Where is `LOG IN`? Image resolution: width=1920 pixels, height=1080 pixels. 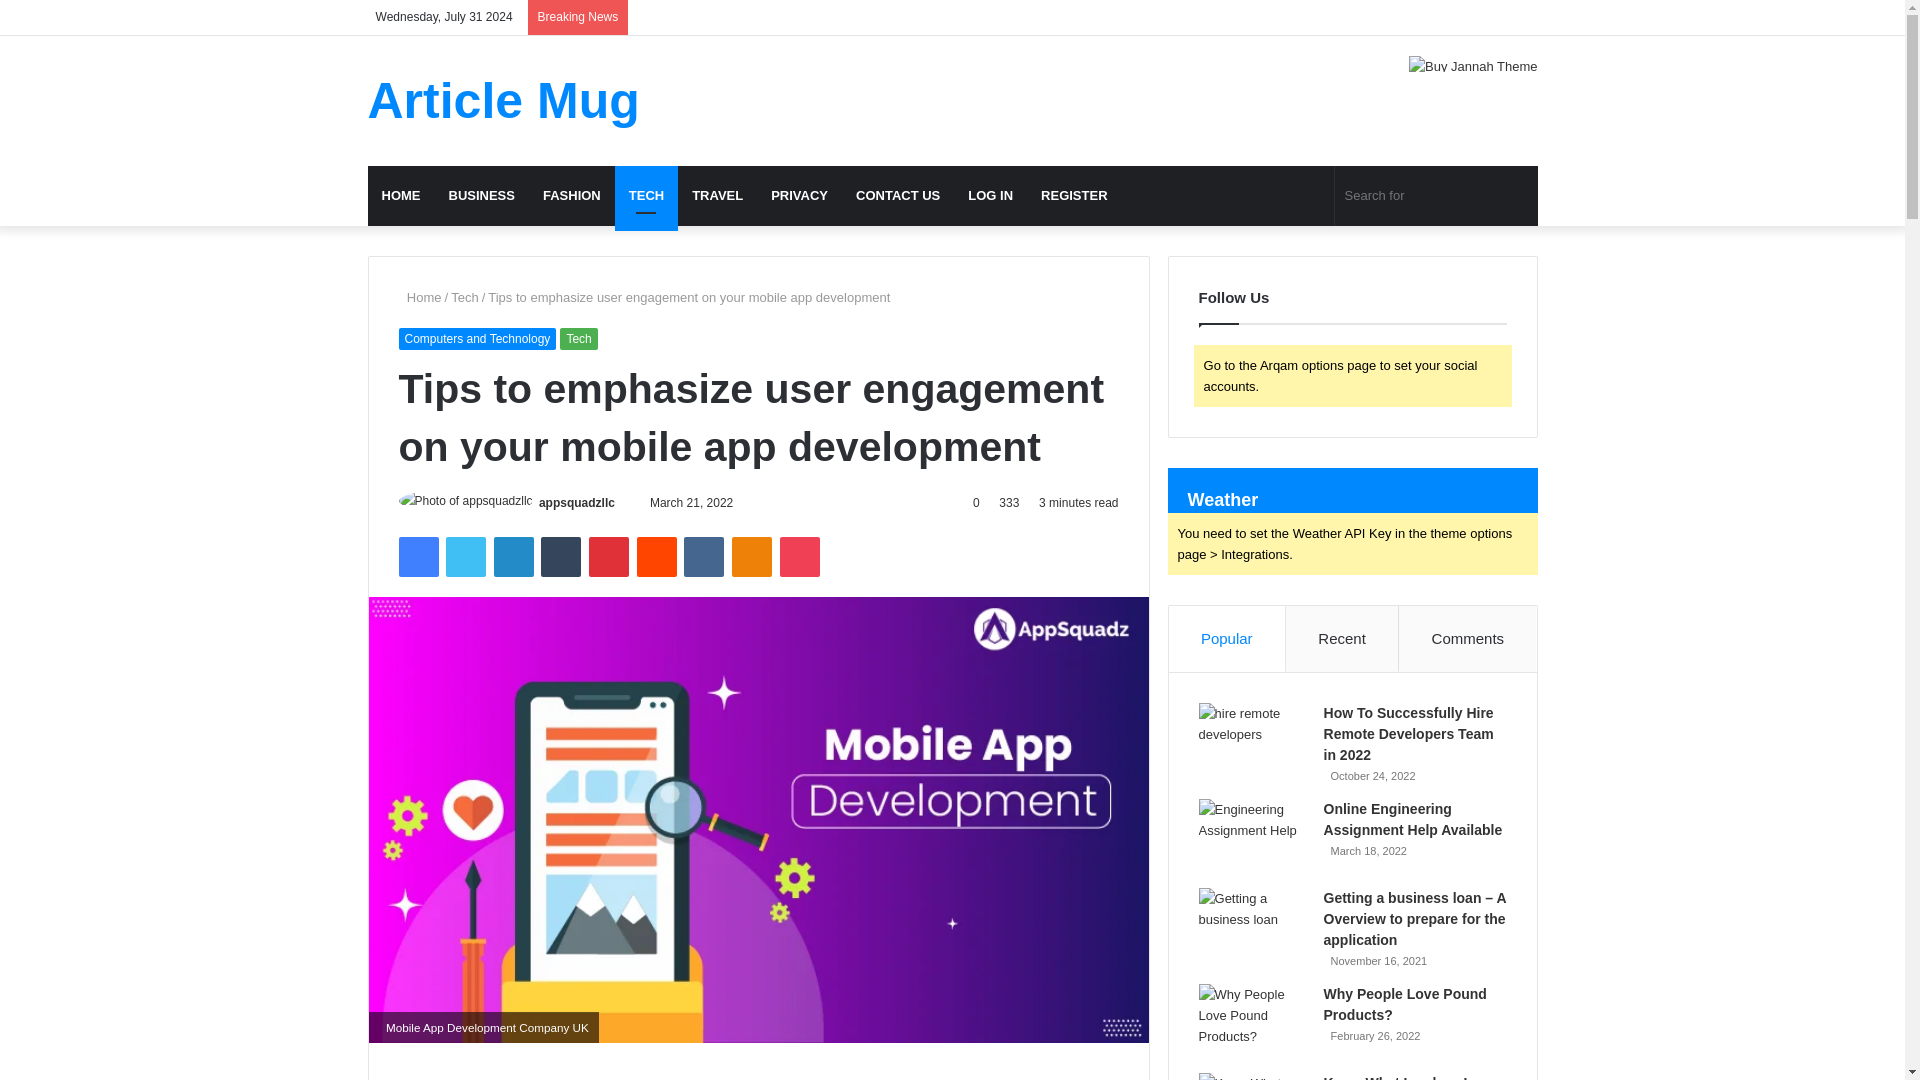
LOG IN is located at coordinates (990, 196).